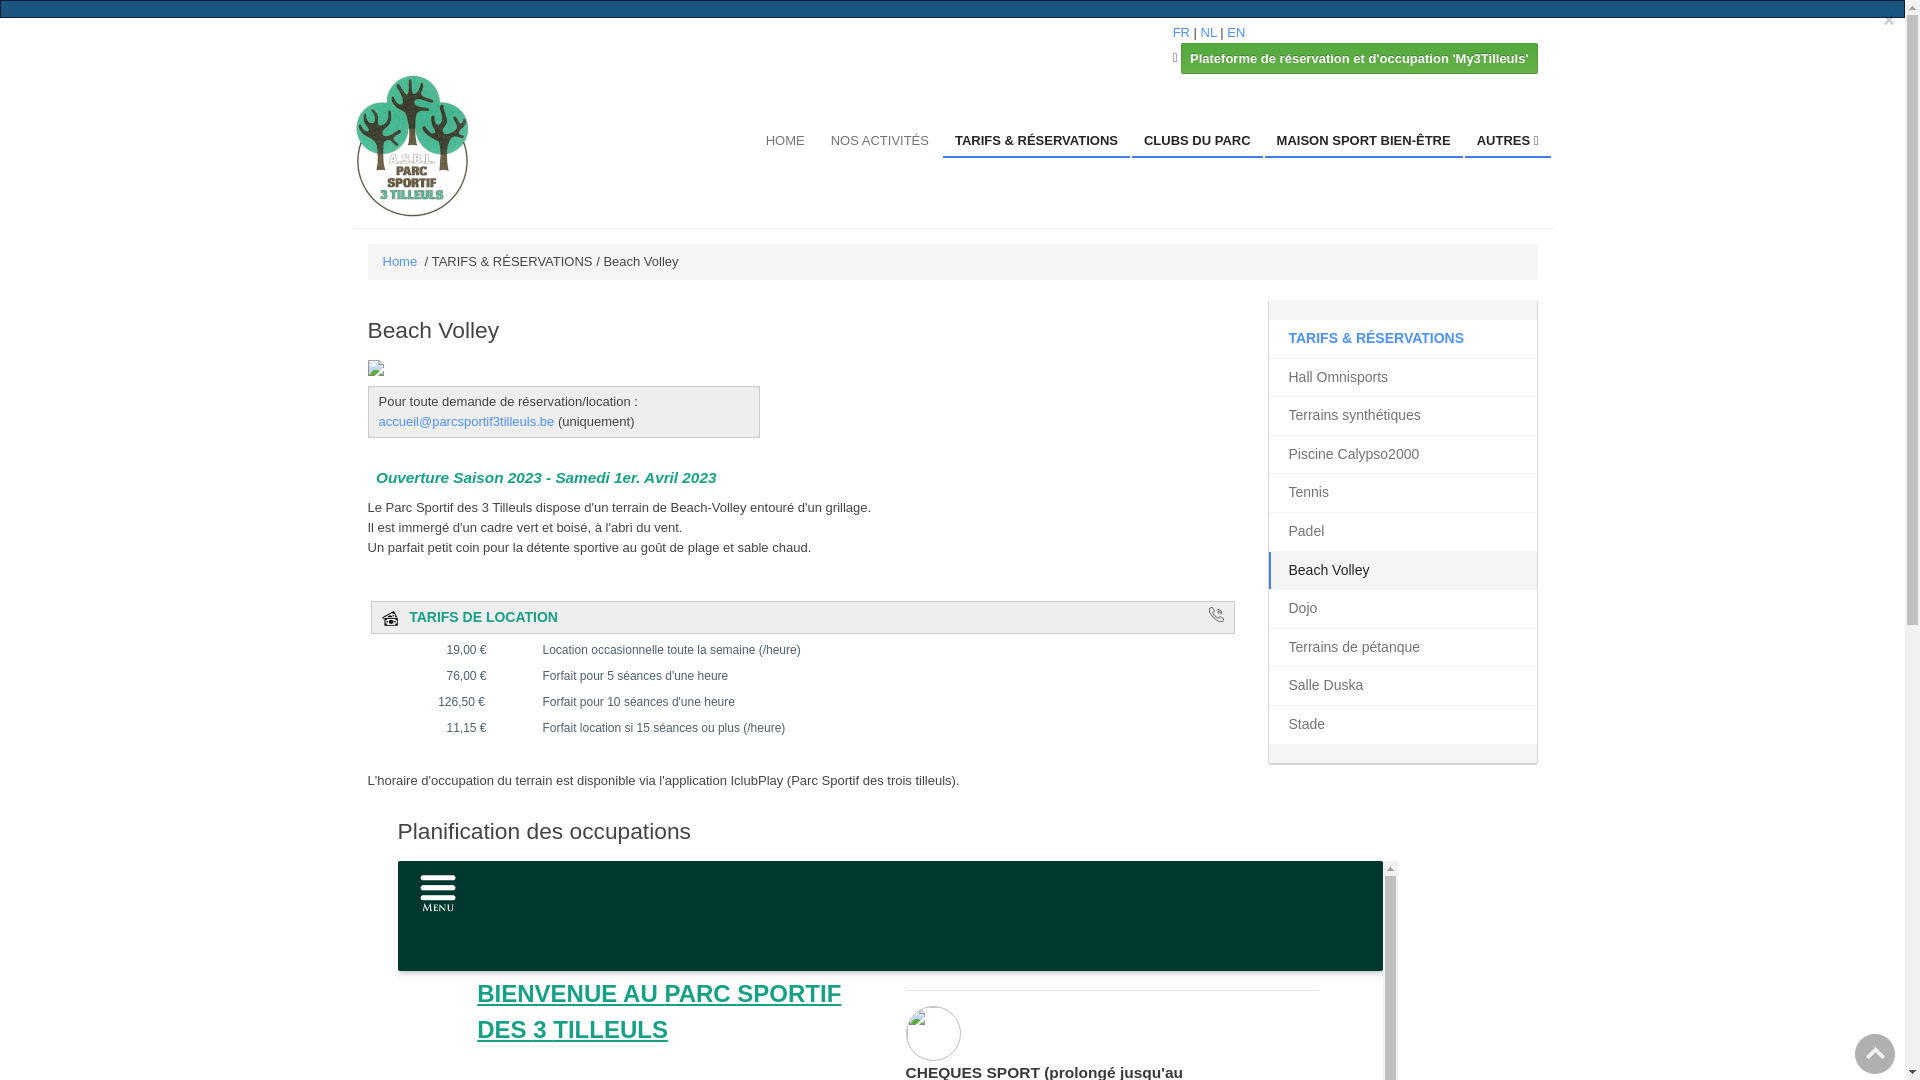 Image resolution: width=1920 pixels, height=1080 pixels. Describe the element at coordinates (1209, 32) in the screenshot. I see `NL` at that location.